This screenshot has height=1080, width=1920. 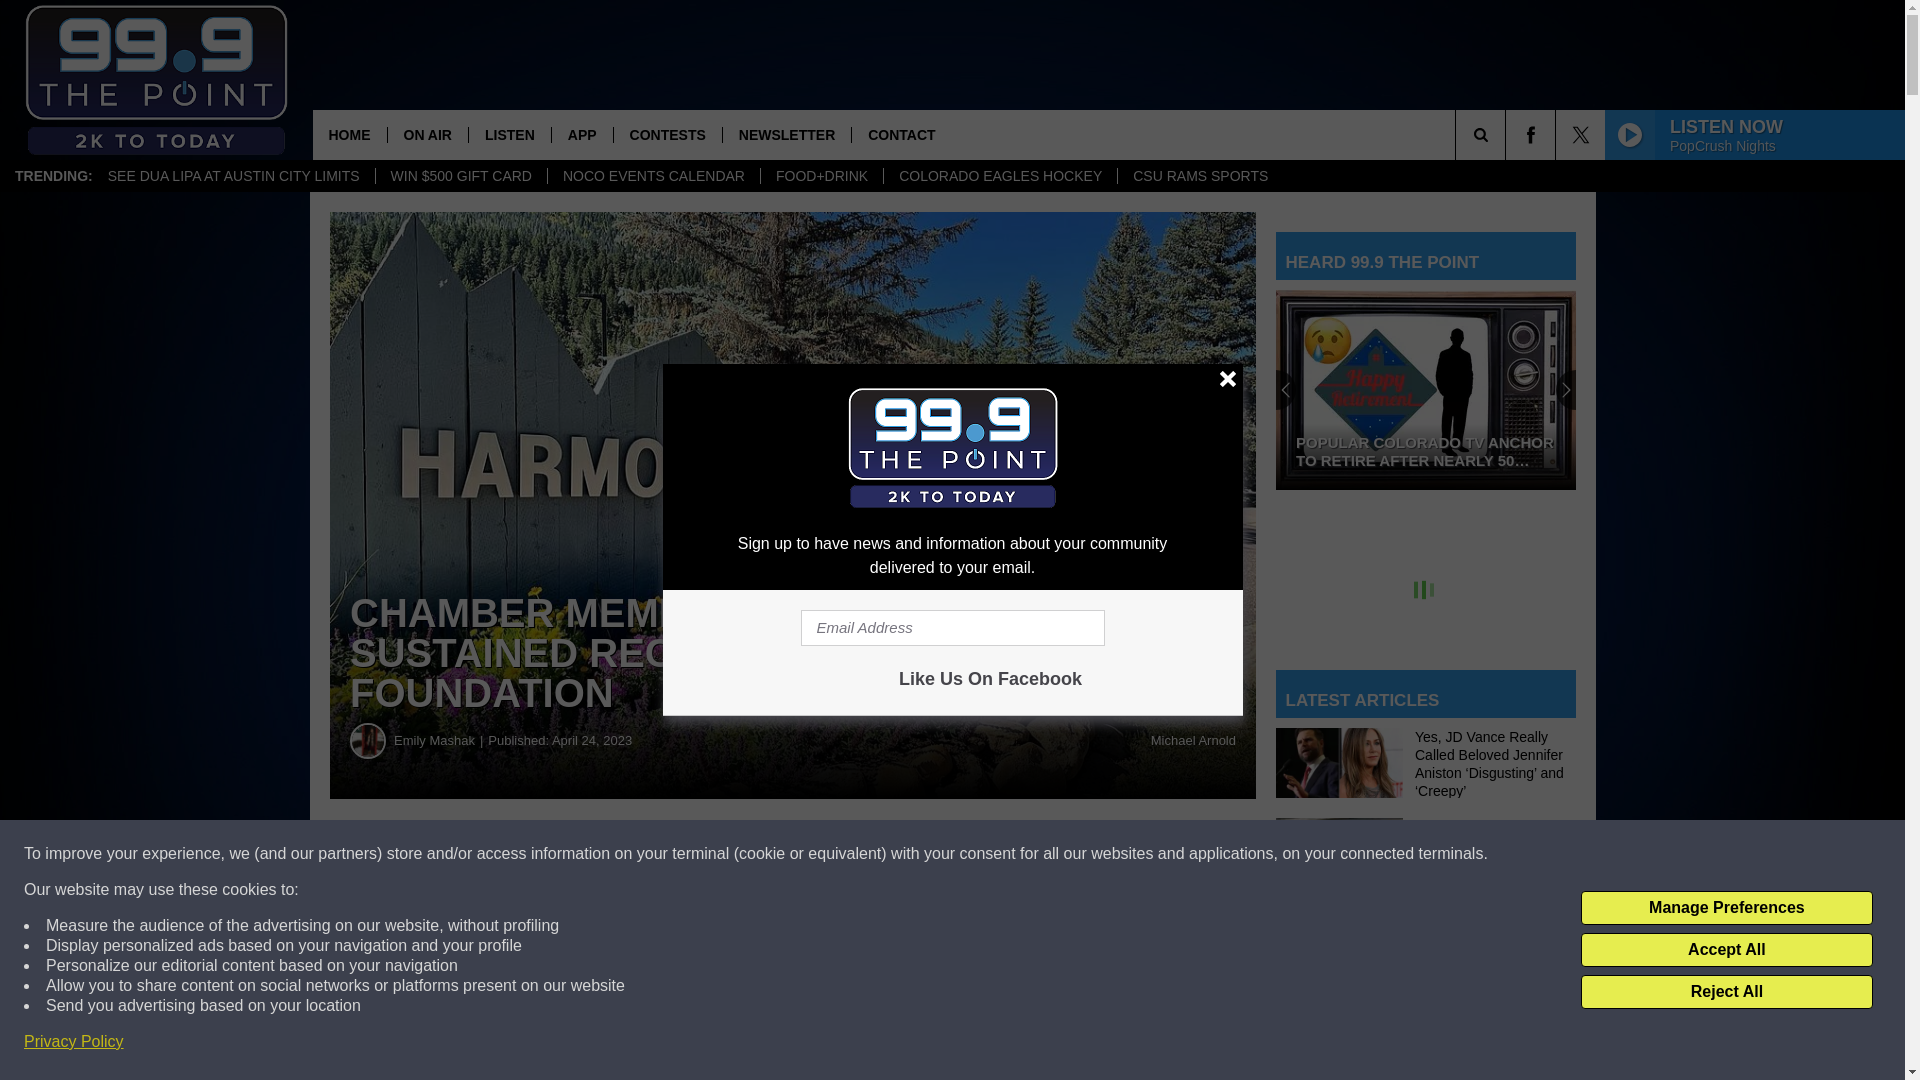 What do you see at coordinates (1000, 176) in the screenshot?
I see `COLORADO EAGLES HOCKEY` at bounding box center [1000, 176].